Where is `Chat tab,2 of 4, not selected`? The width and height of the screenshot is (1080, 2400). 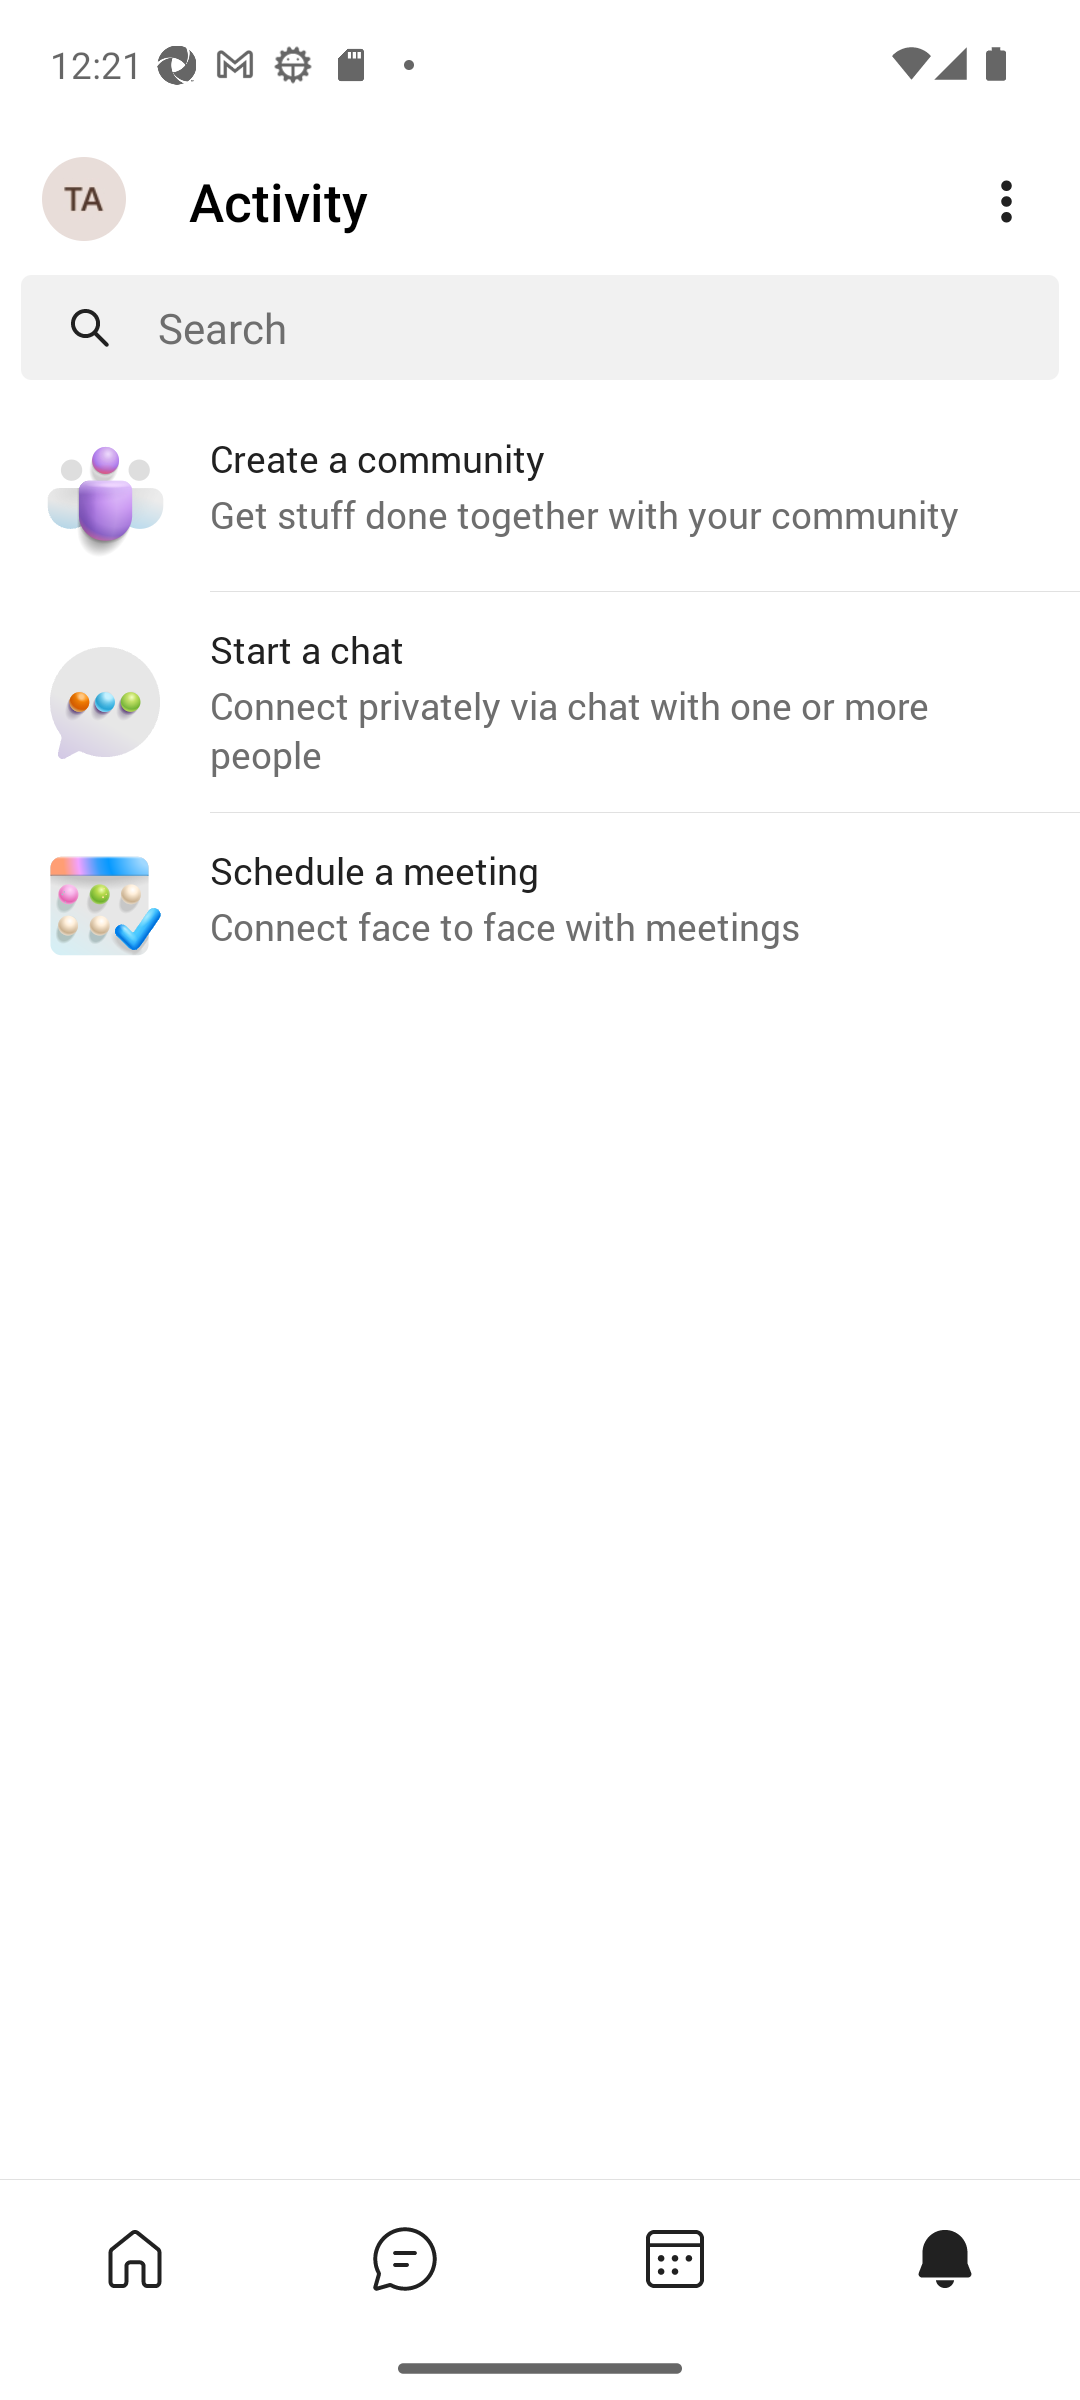
Chat tab,2 of 4, not selected is located at coordinates (404, 2258).